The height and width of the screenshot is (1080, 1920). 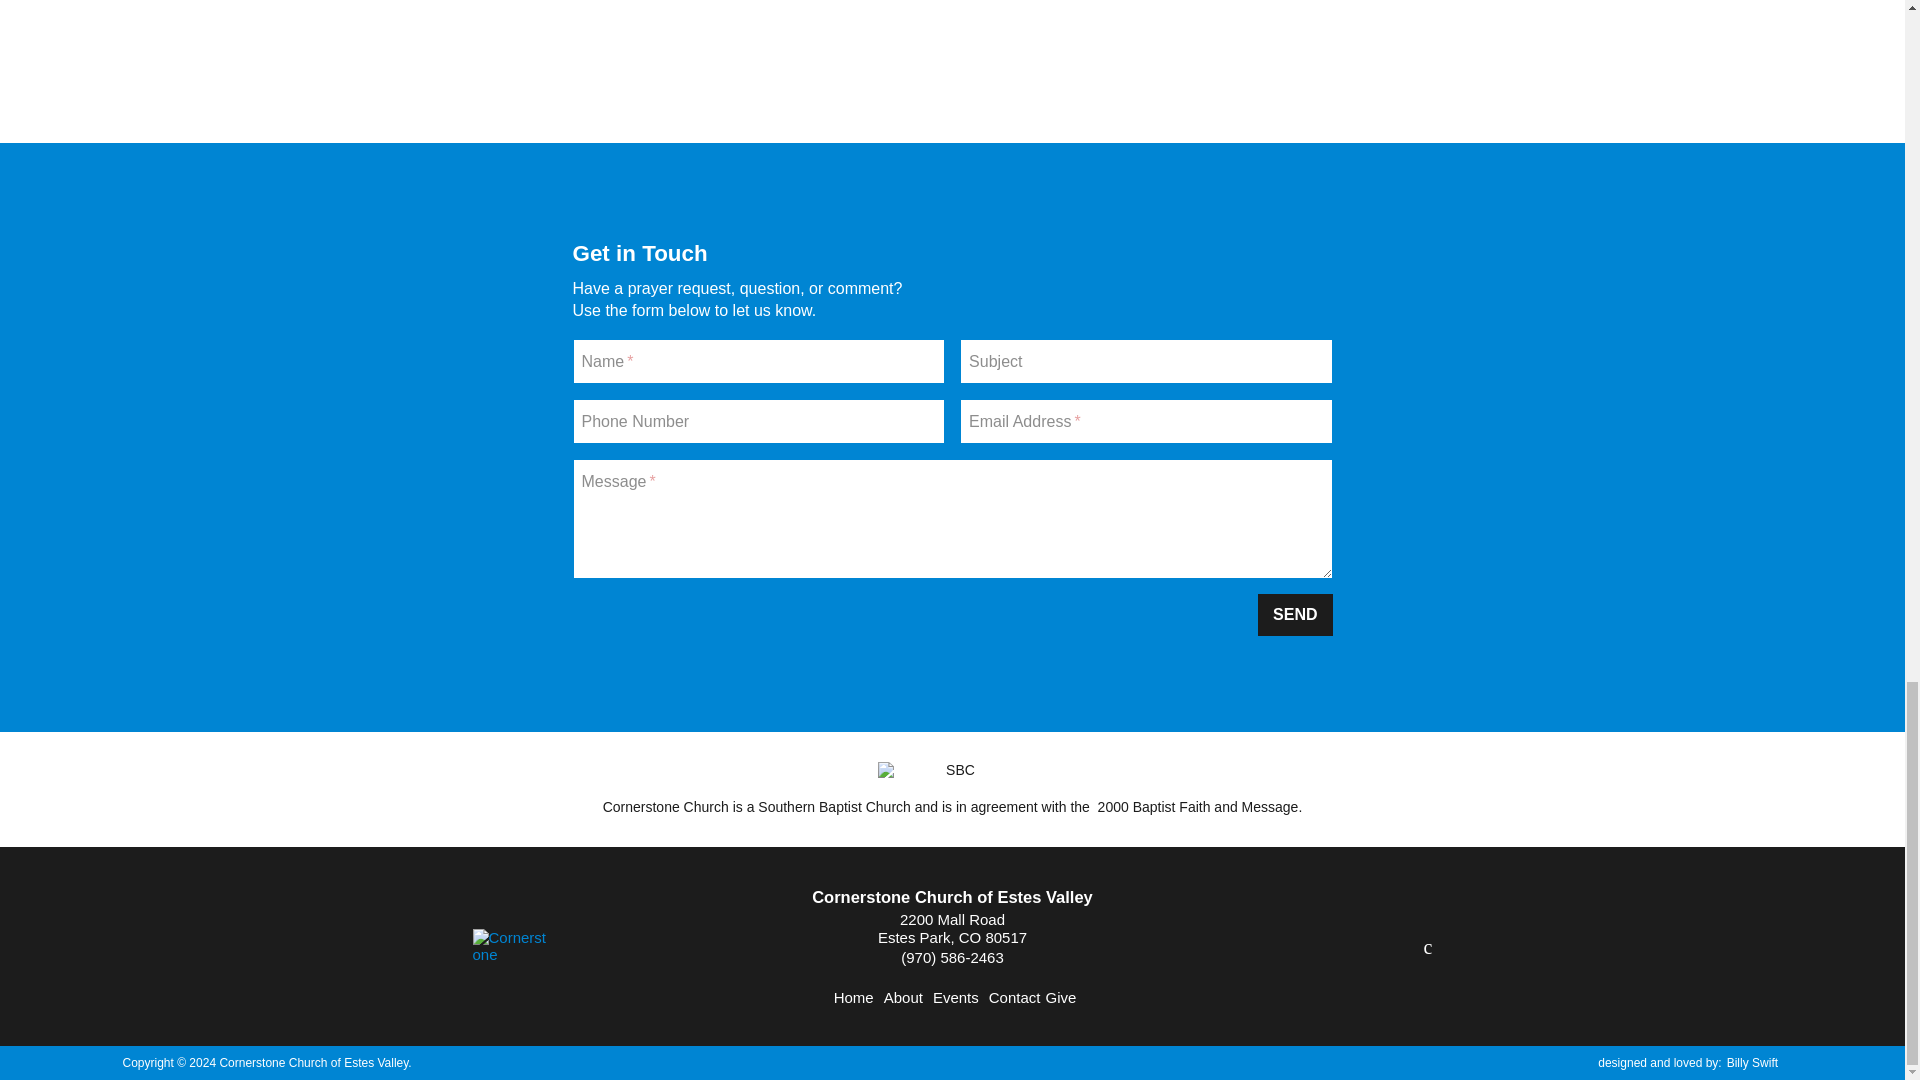 I want to click on Billy Swift, so click(x=1752, y=1063).